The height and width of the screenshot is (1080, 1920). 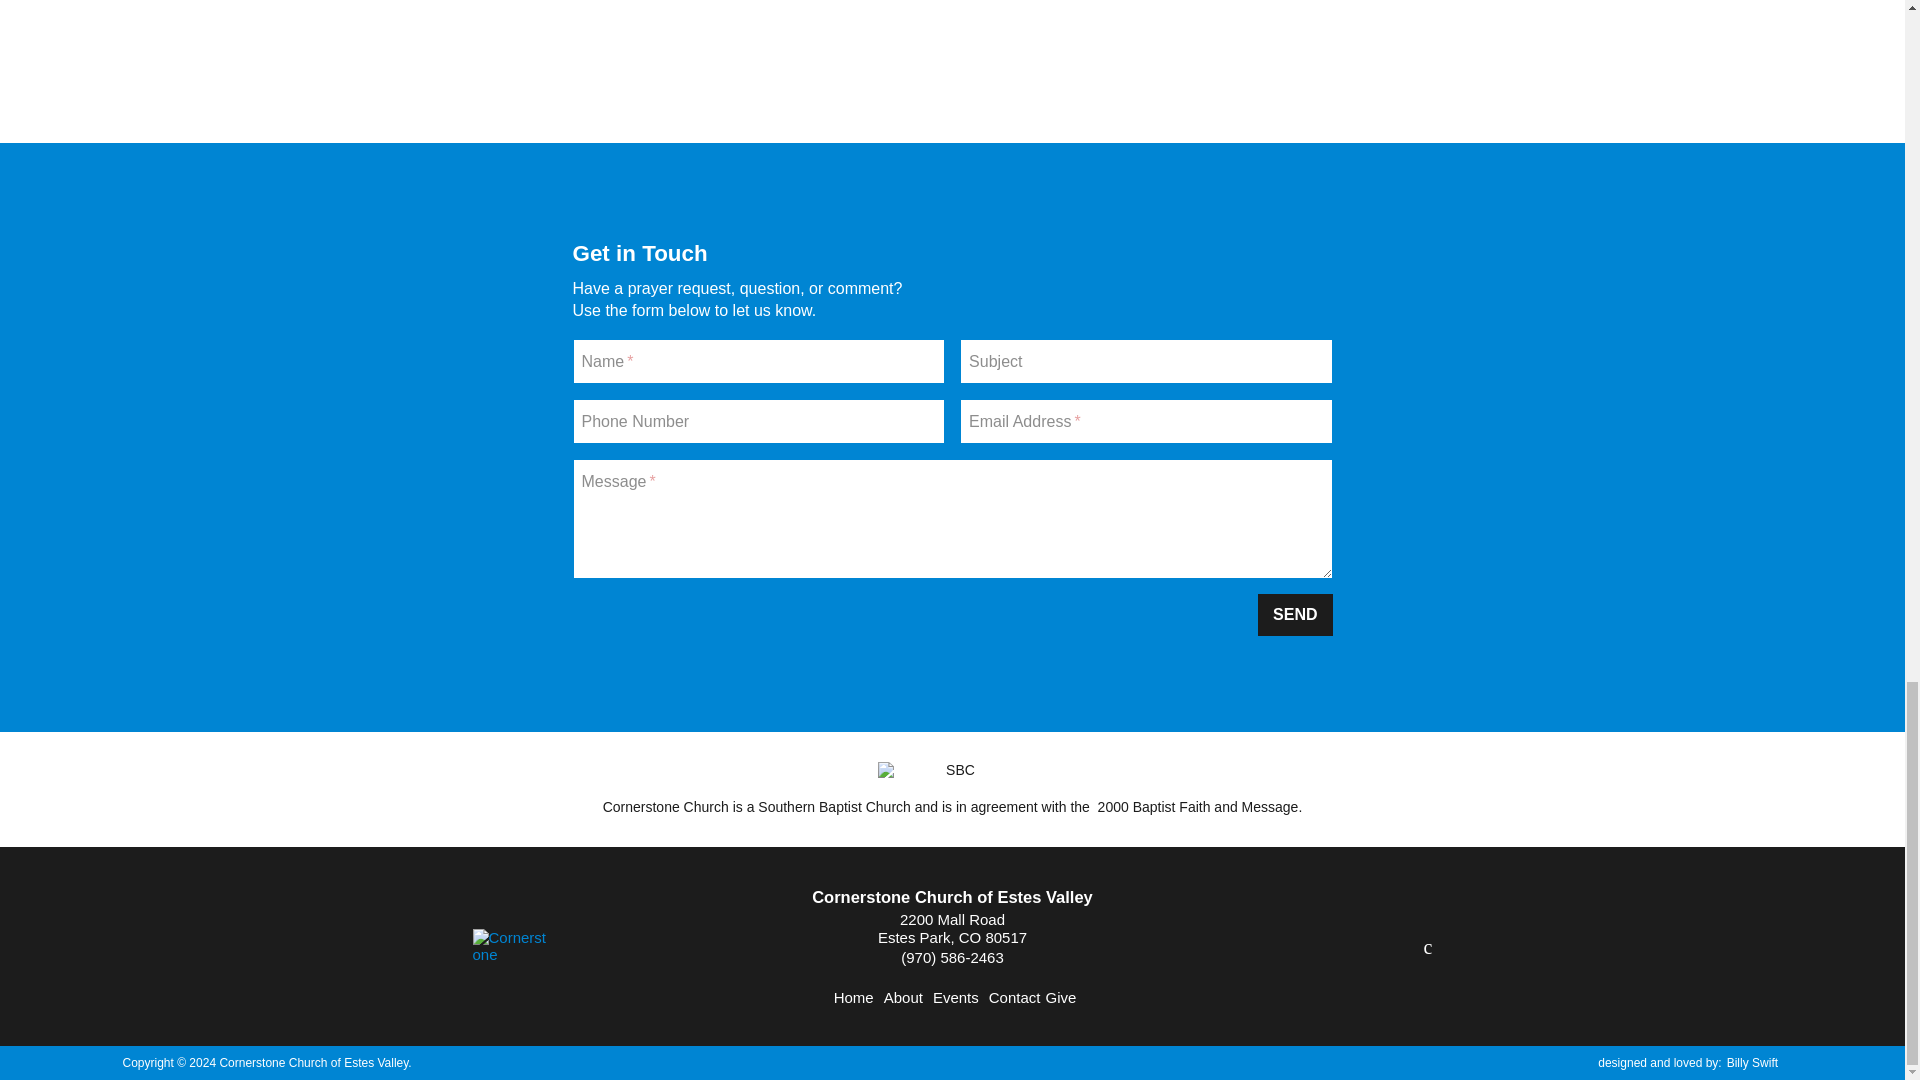 I want to click on Billy Swift, so click(x=1752, y=1063).